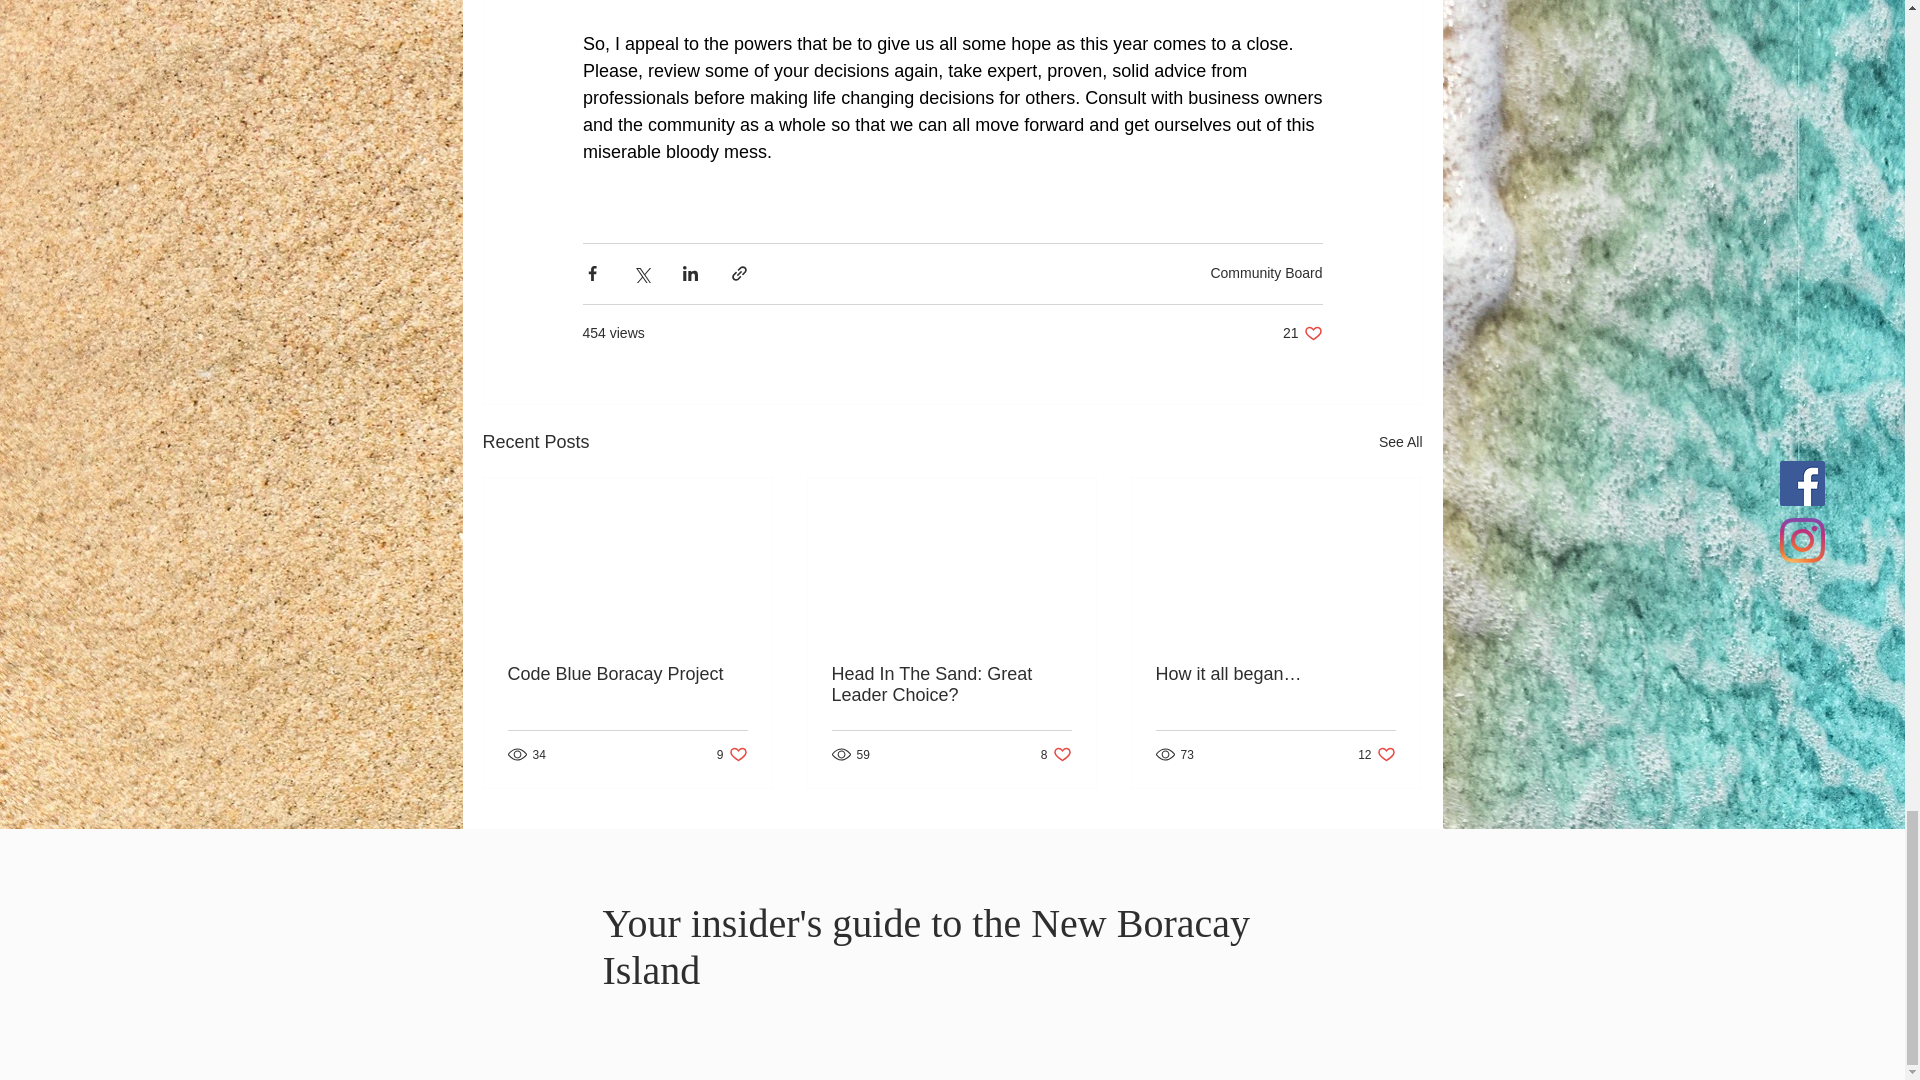 Image resolution: width=1920 pixels, height=1080 pixels. What do you see at coordinates (1400, 440) in the screenshot?
I see `See All` at bounding box center [1400, 440].